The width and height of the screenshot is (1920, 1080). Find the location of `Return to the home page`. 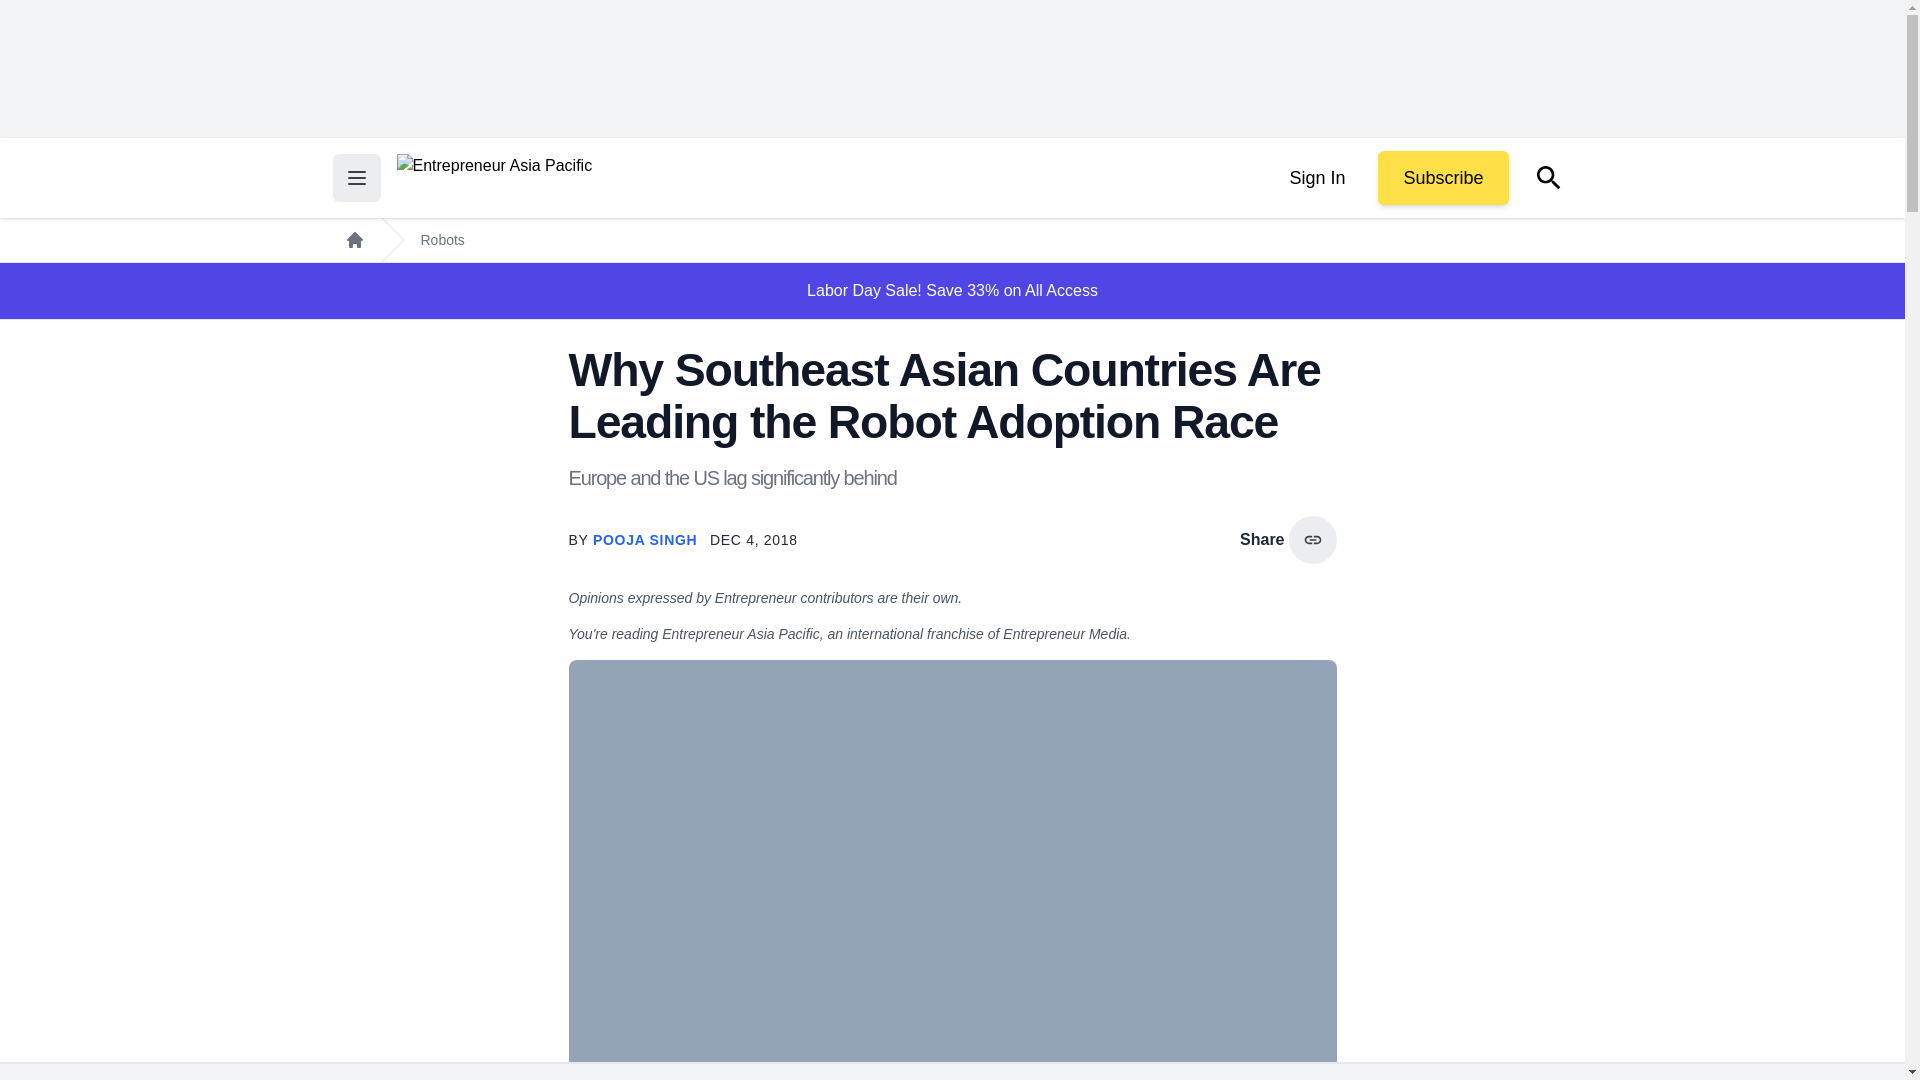

Return to the home page is located at coordinates (493, 178).